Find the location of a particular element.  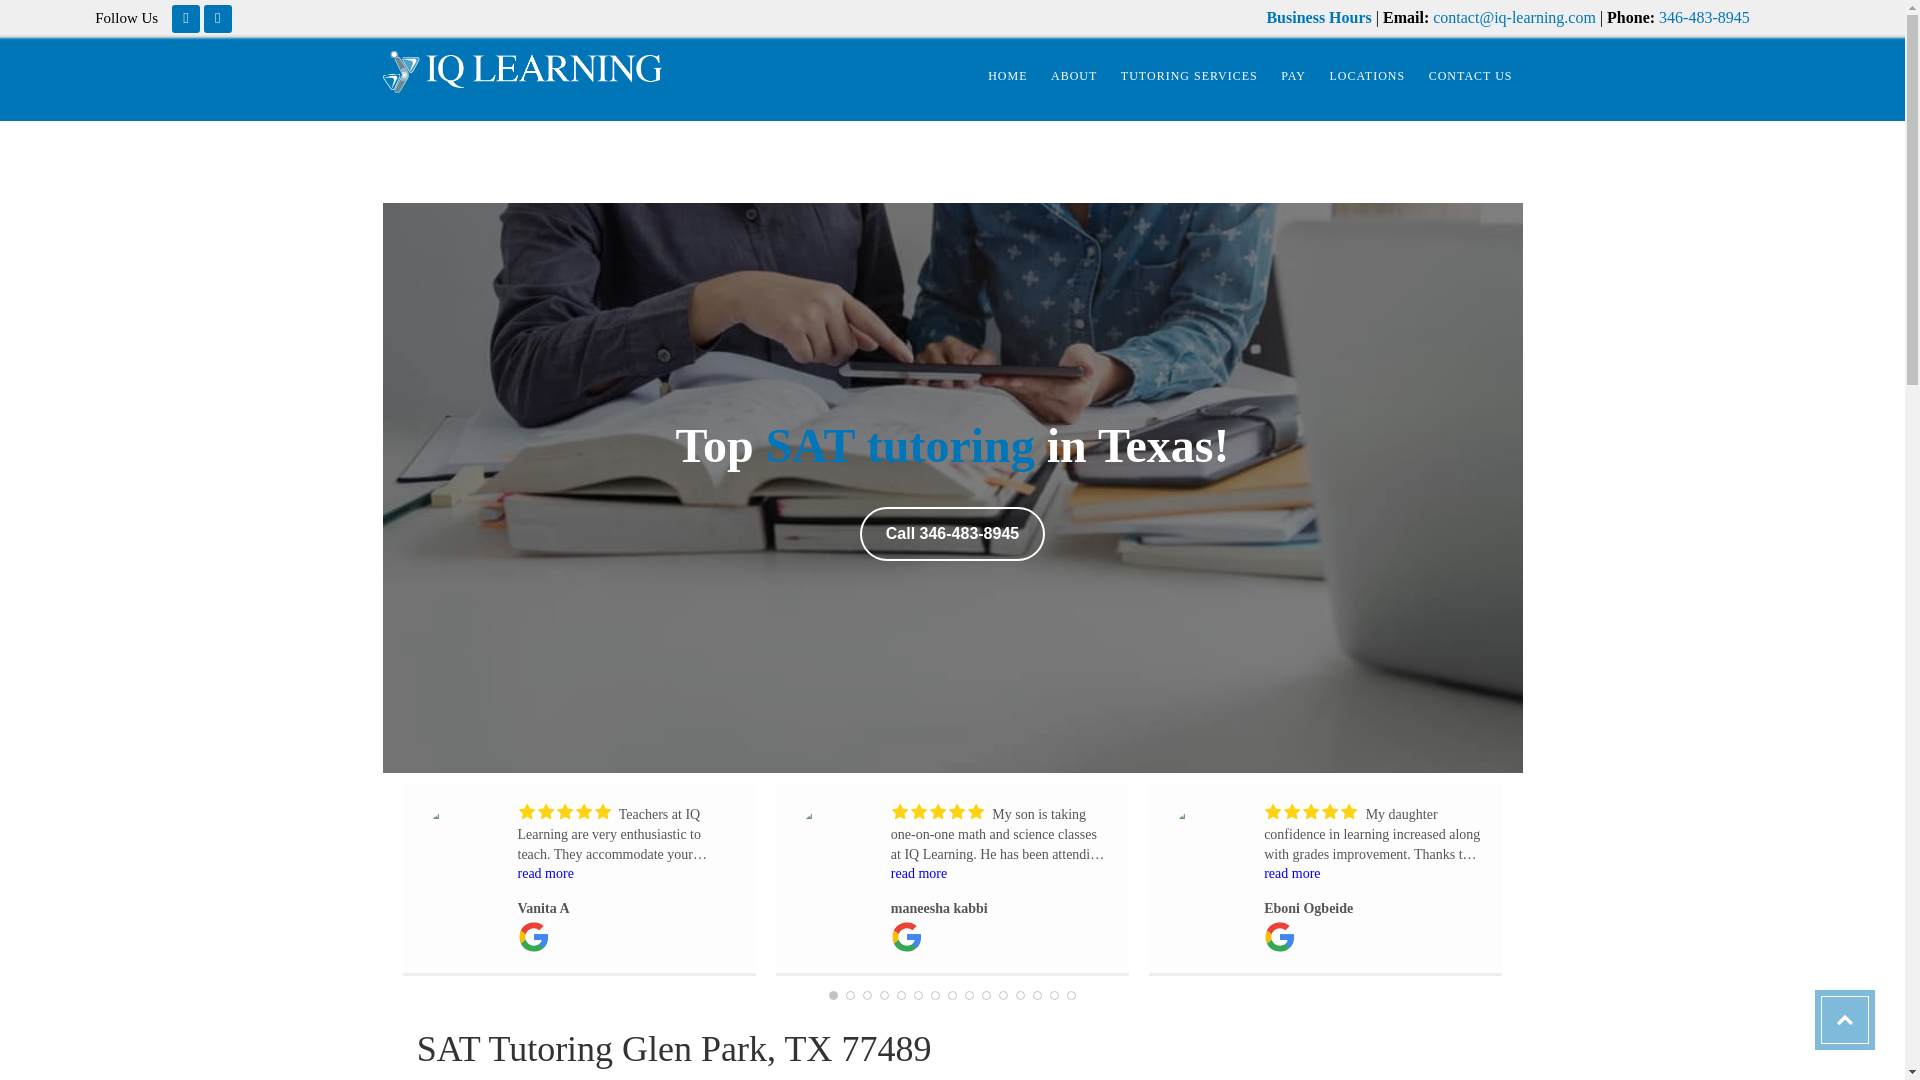

CONTACT US is located at coordinates (1470, 77).